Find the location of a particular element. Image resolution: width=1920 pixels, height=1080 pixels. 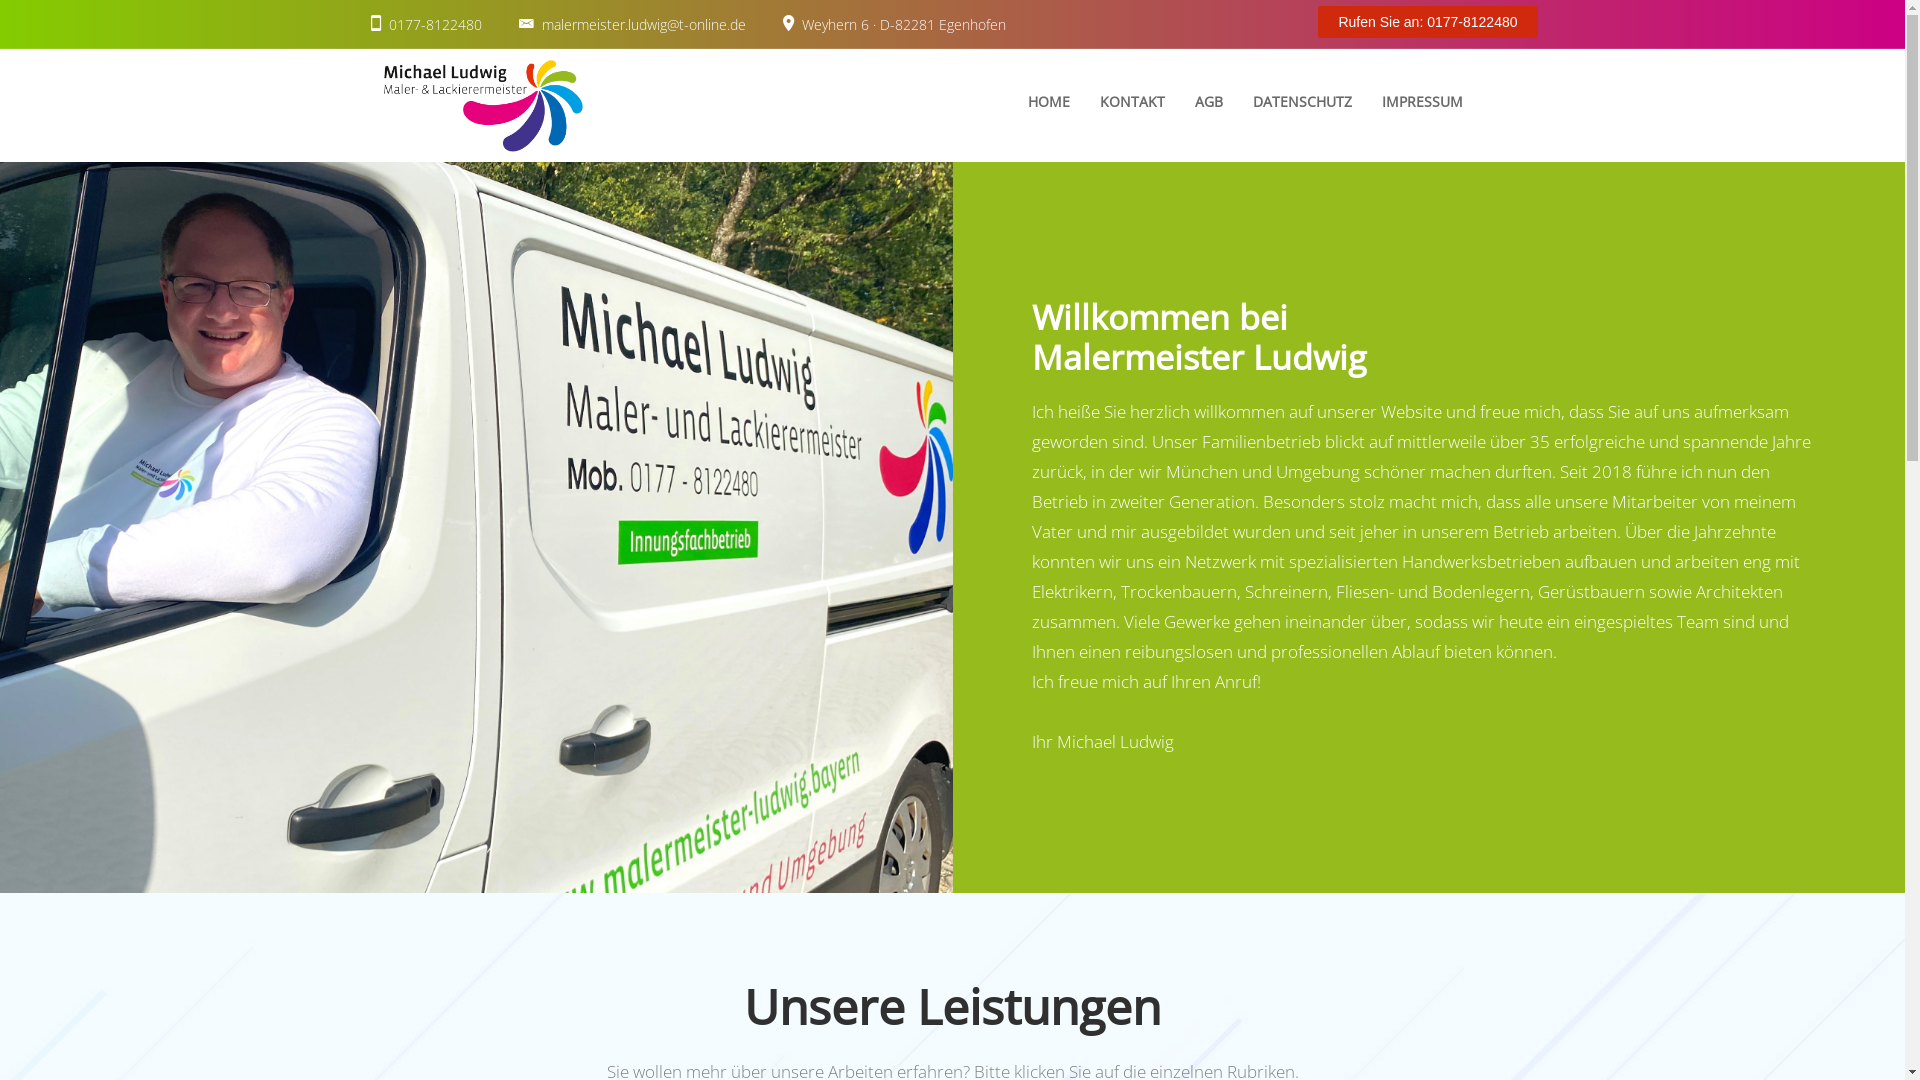

HOME is located at coordinates (1048, 102).